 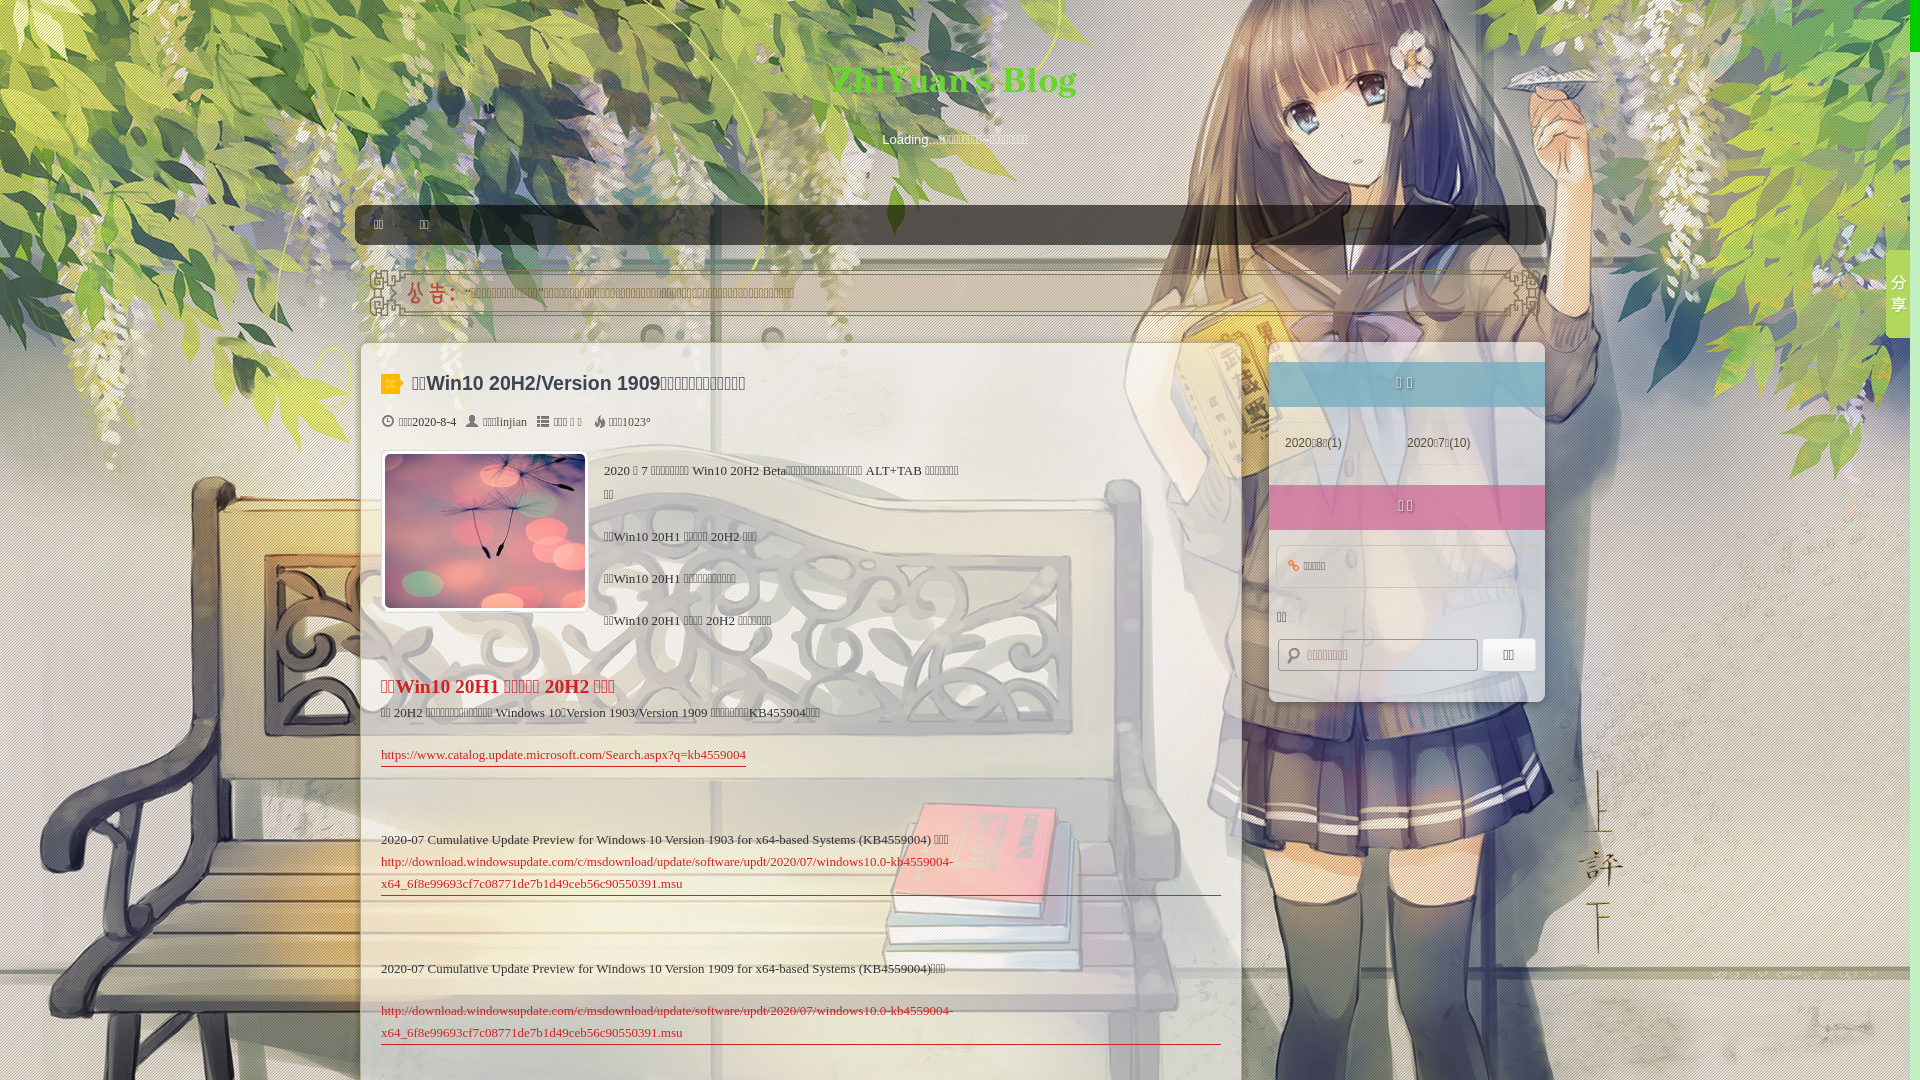 I want to click on 1023, so click(x=634, y=422).